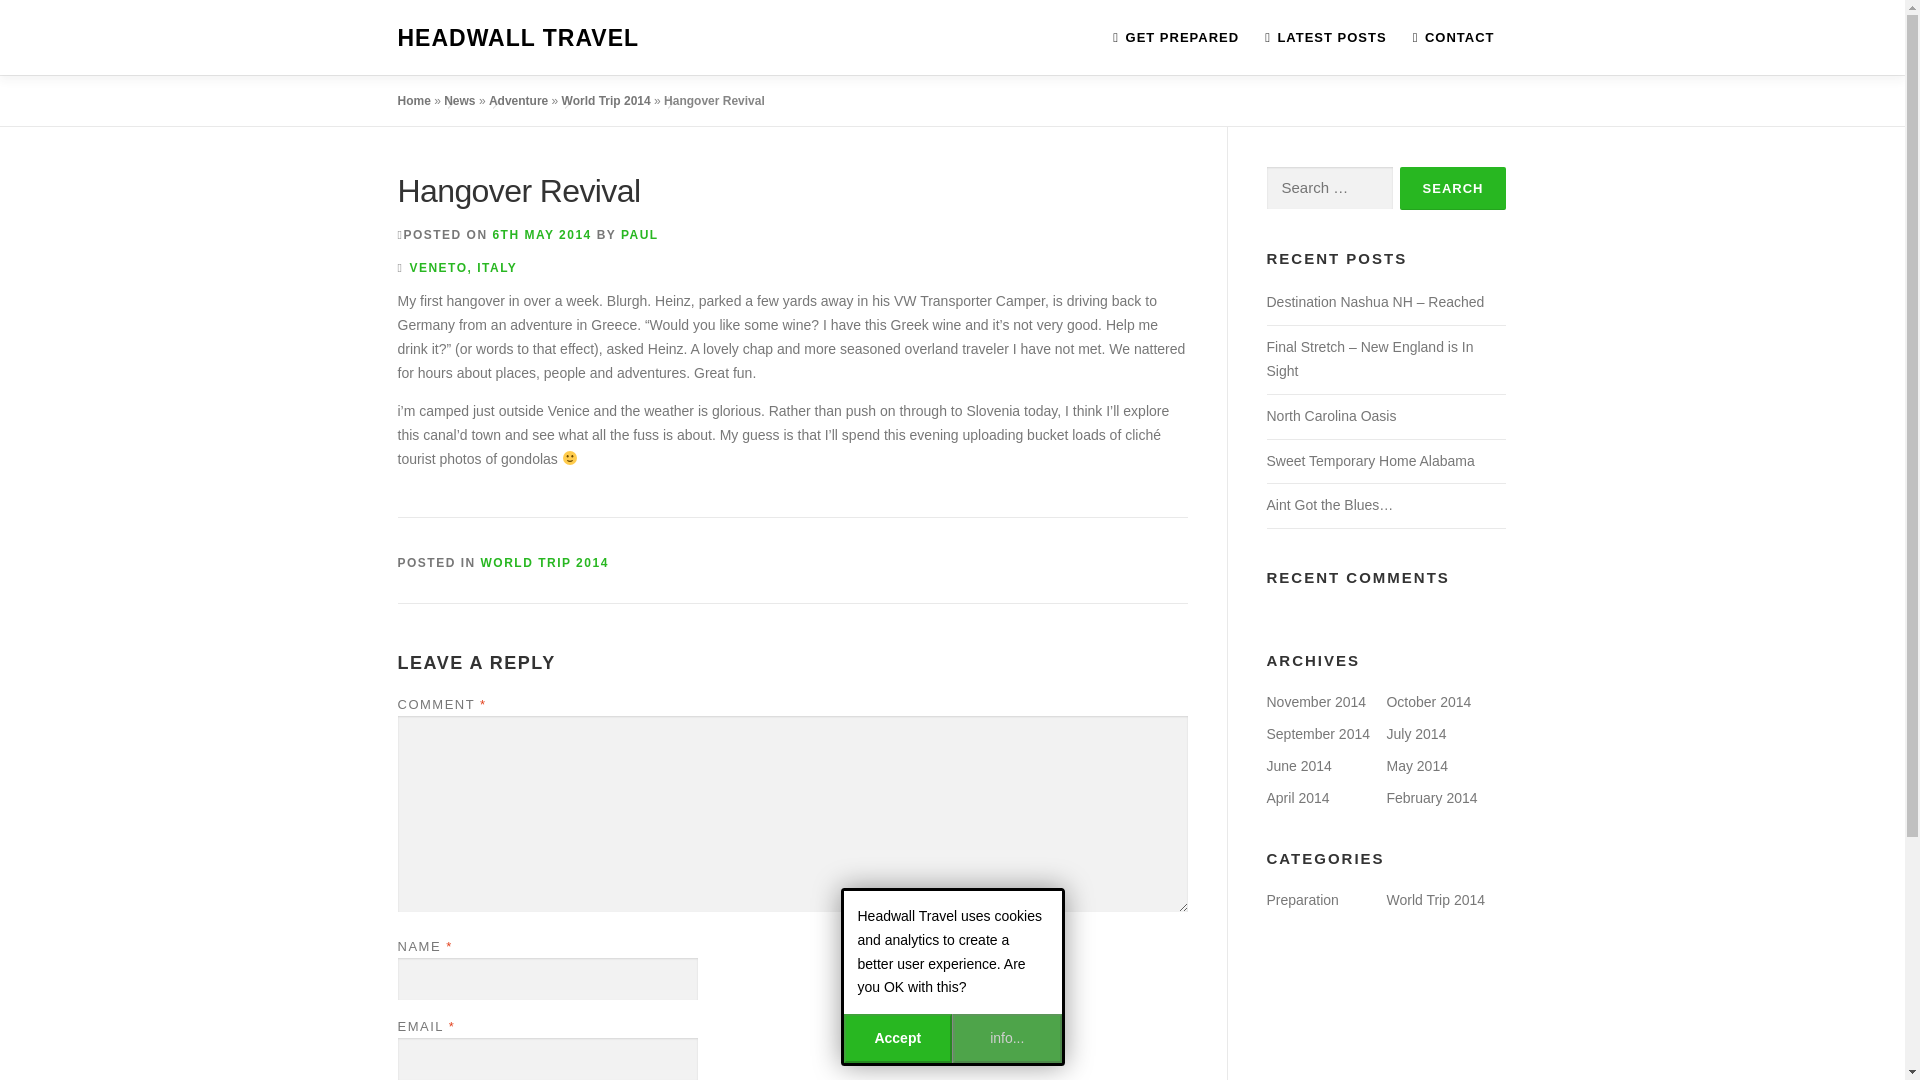 Image resolution: width=1920 pixels, height=1080 pixels. I want to click on 6TH MAY 2014, so click(541, 234).